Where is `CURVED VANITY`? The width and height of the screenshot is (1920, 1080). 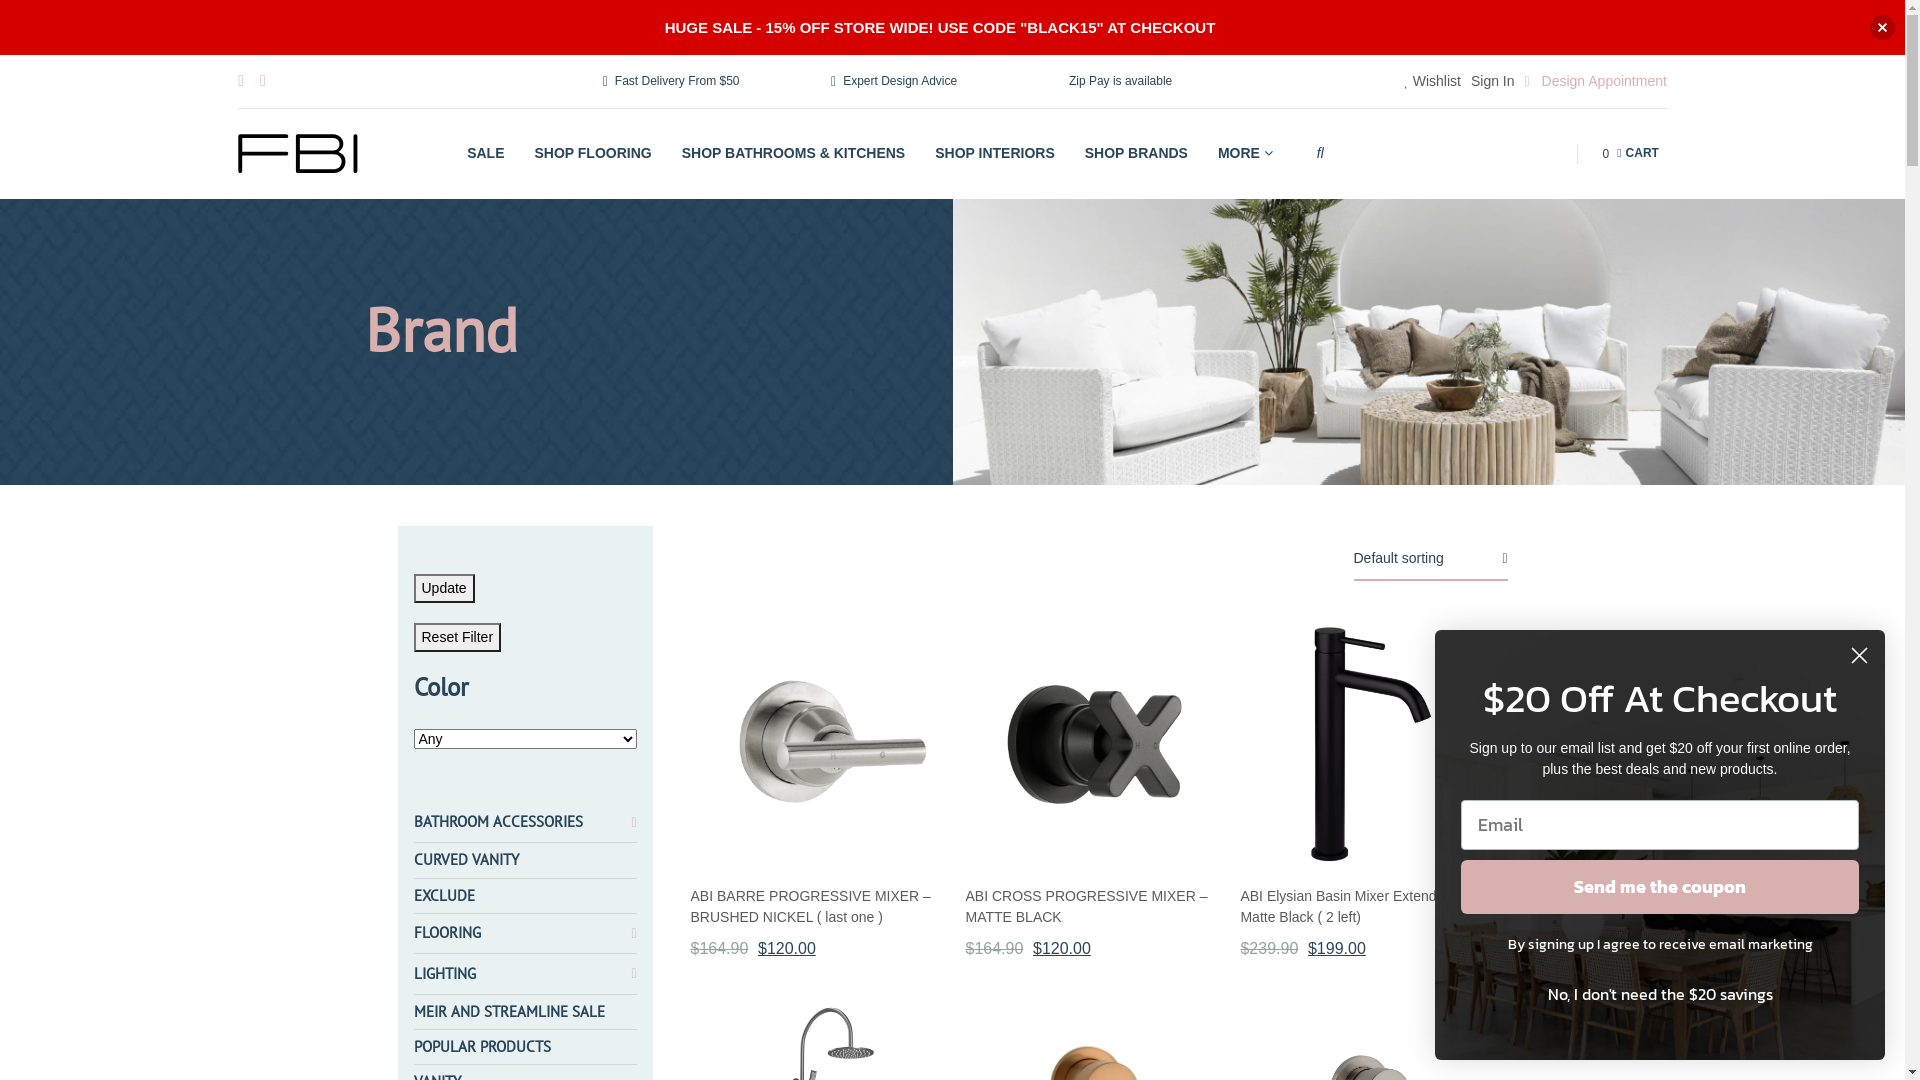 CURVED VANITY is located at coordinates (466, 860).